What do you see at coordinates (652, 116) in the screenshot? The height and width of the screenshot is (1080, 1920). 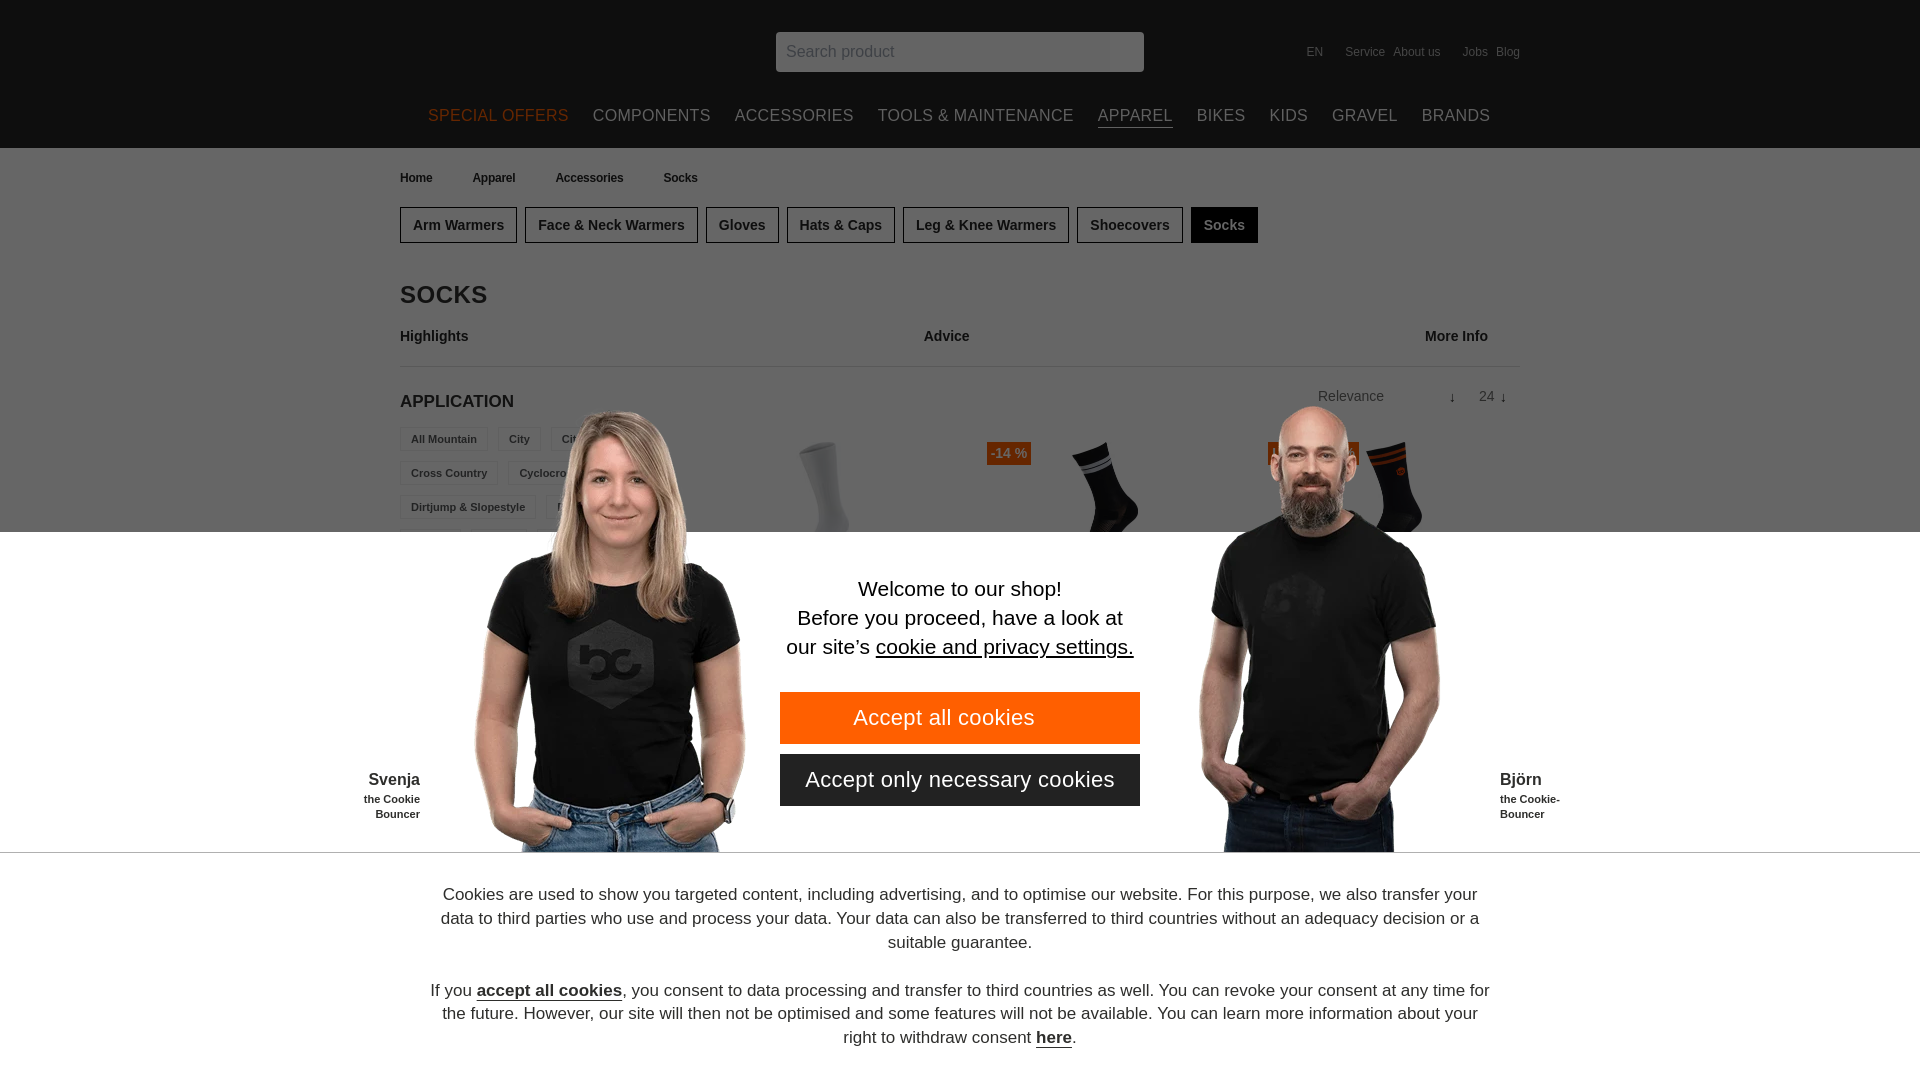 I see `COMPONENTS` at bounding box center [652, 116].